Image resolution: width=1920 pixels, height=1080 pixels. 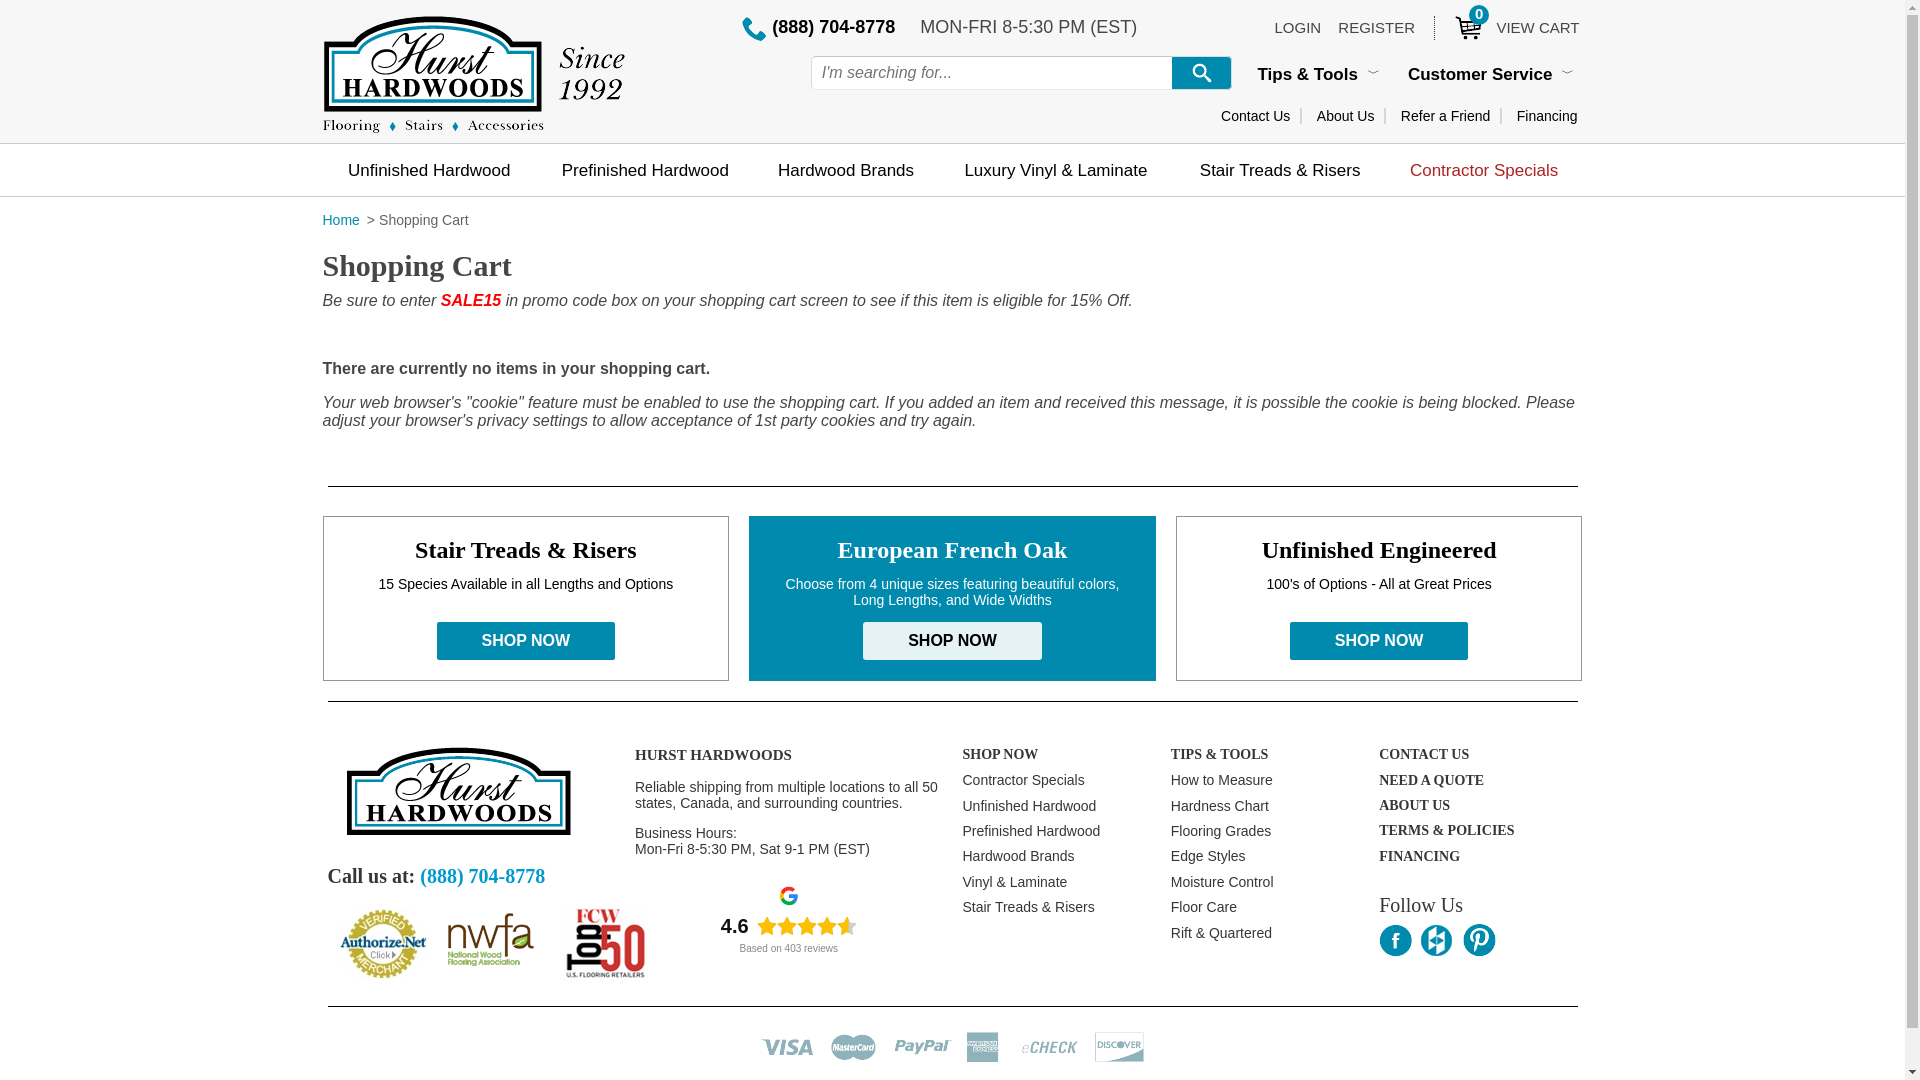 I want to click on Refer a Friend, so click(x=1445, y=116).